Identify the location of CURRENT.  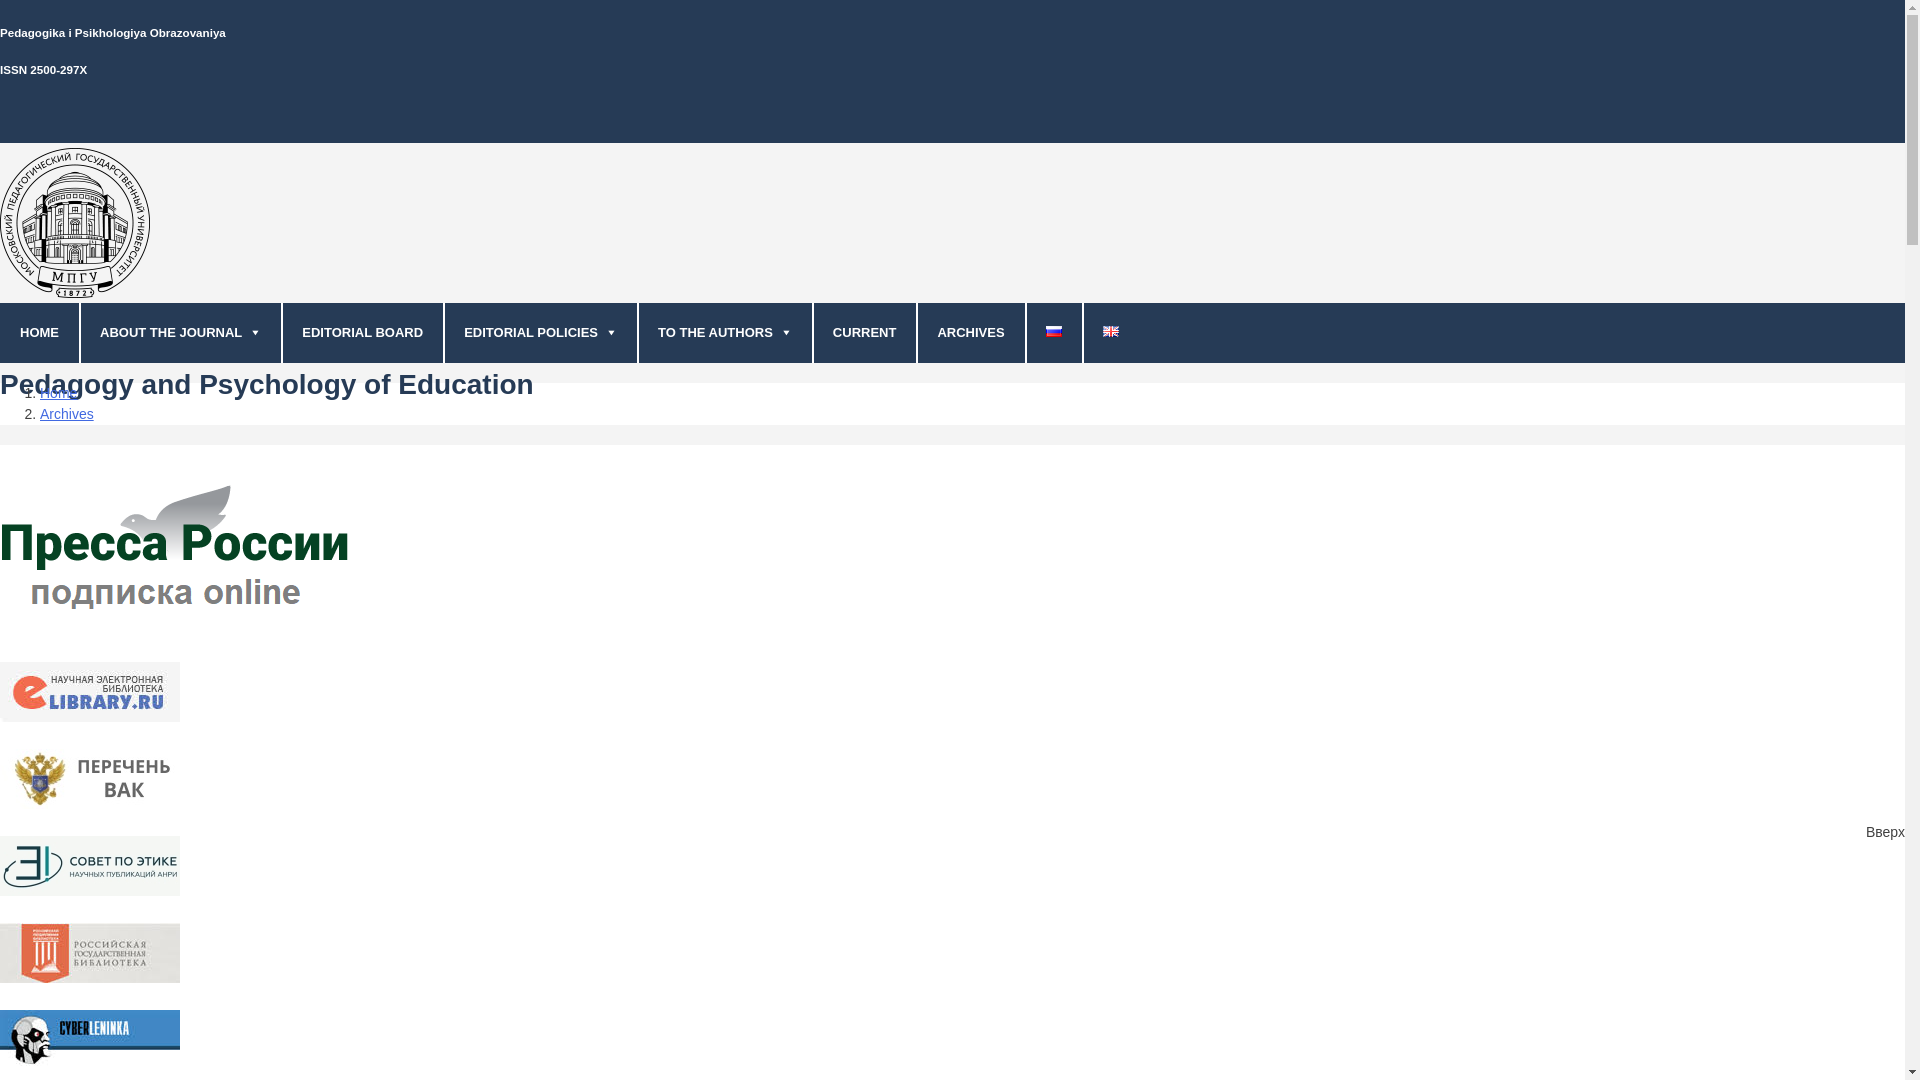
(864, 332).